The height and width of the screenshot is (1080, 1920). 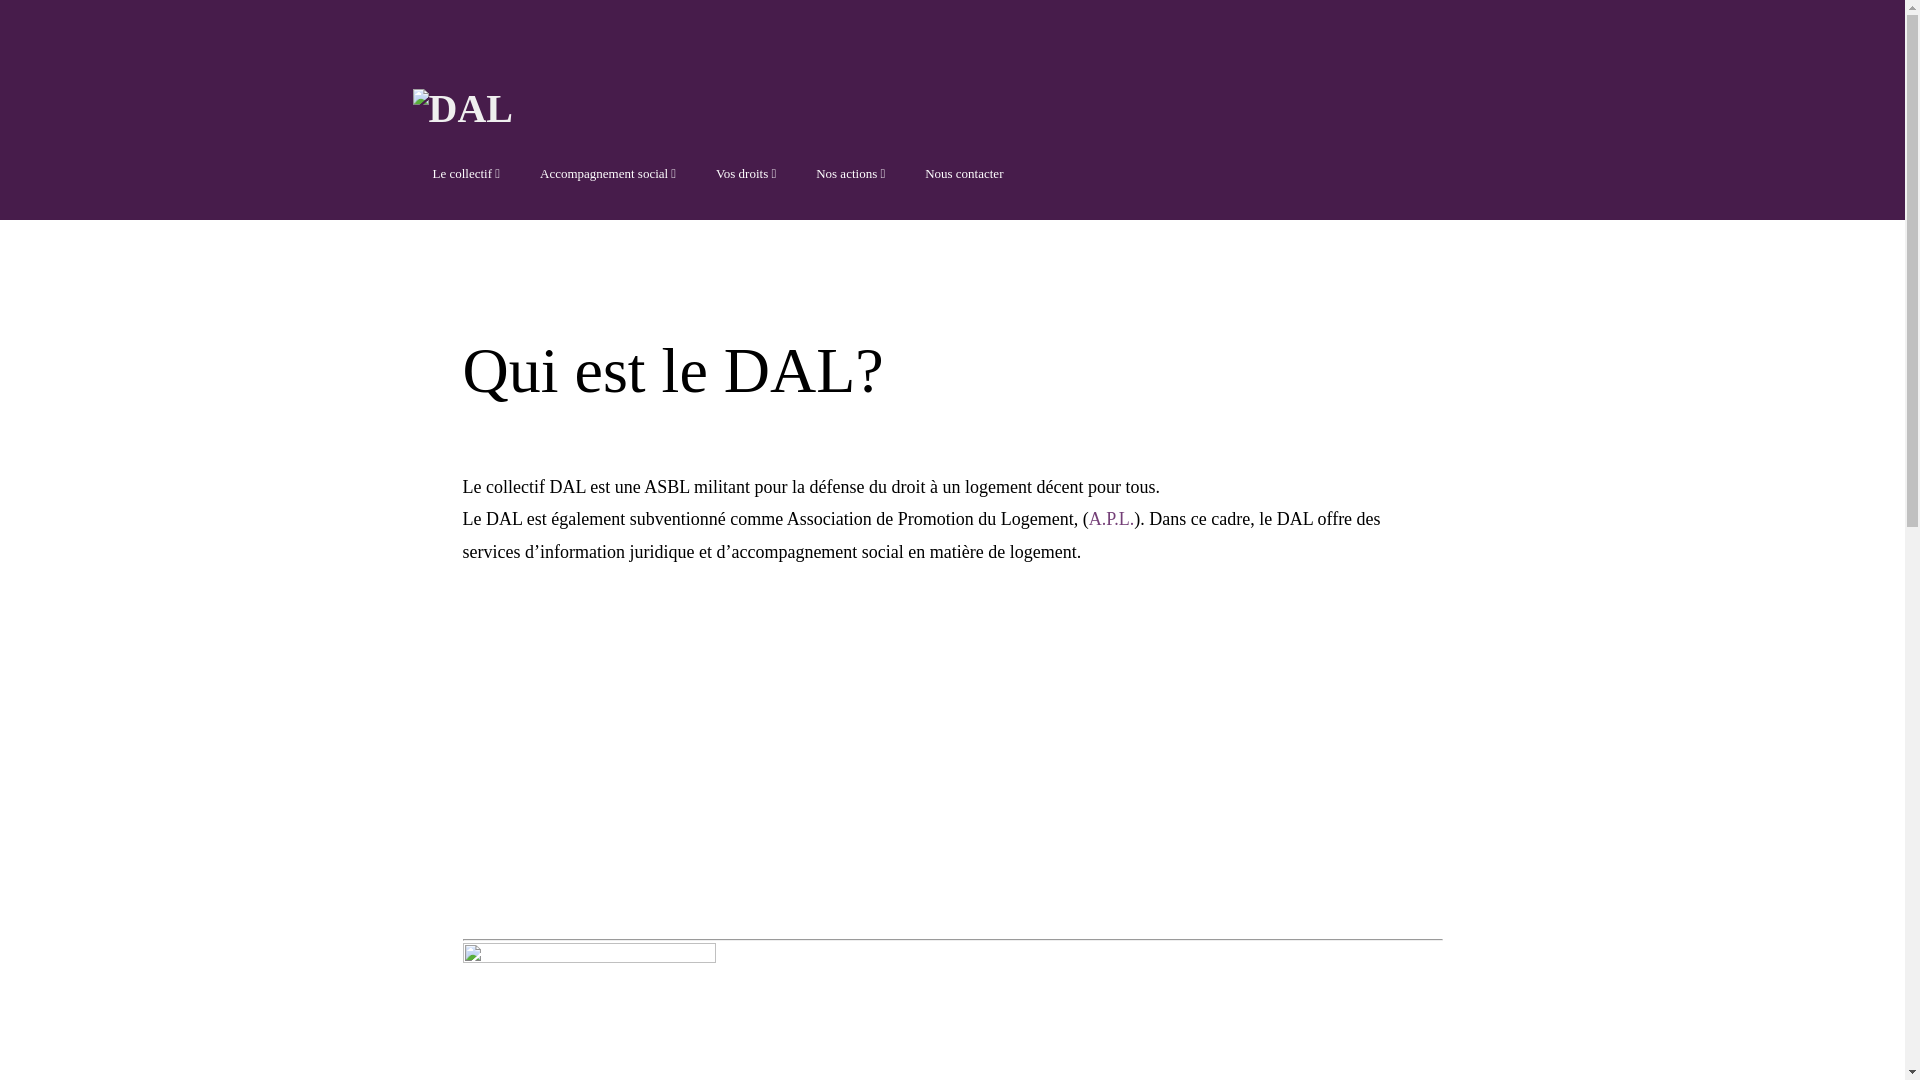 I want to click on Nos actions, so click(x=850, y=172).